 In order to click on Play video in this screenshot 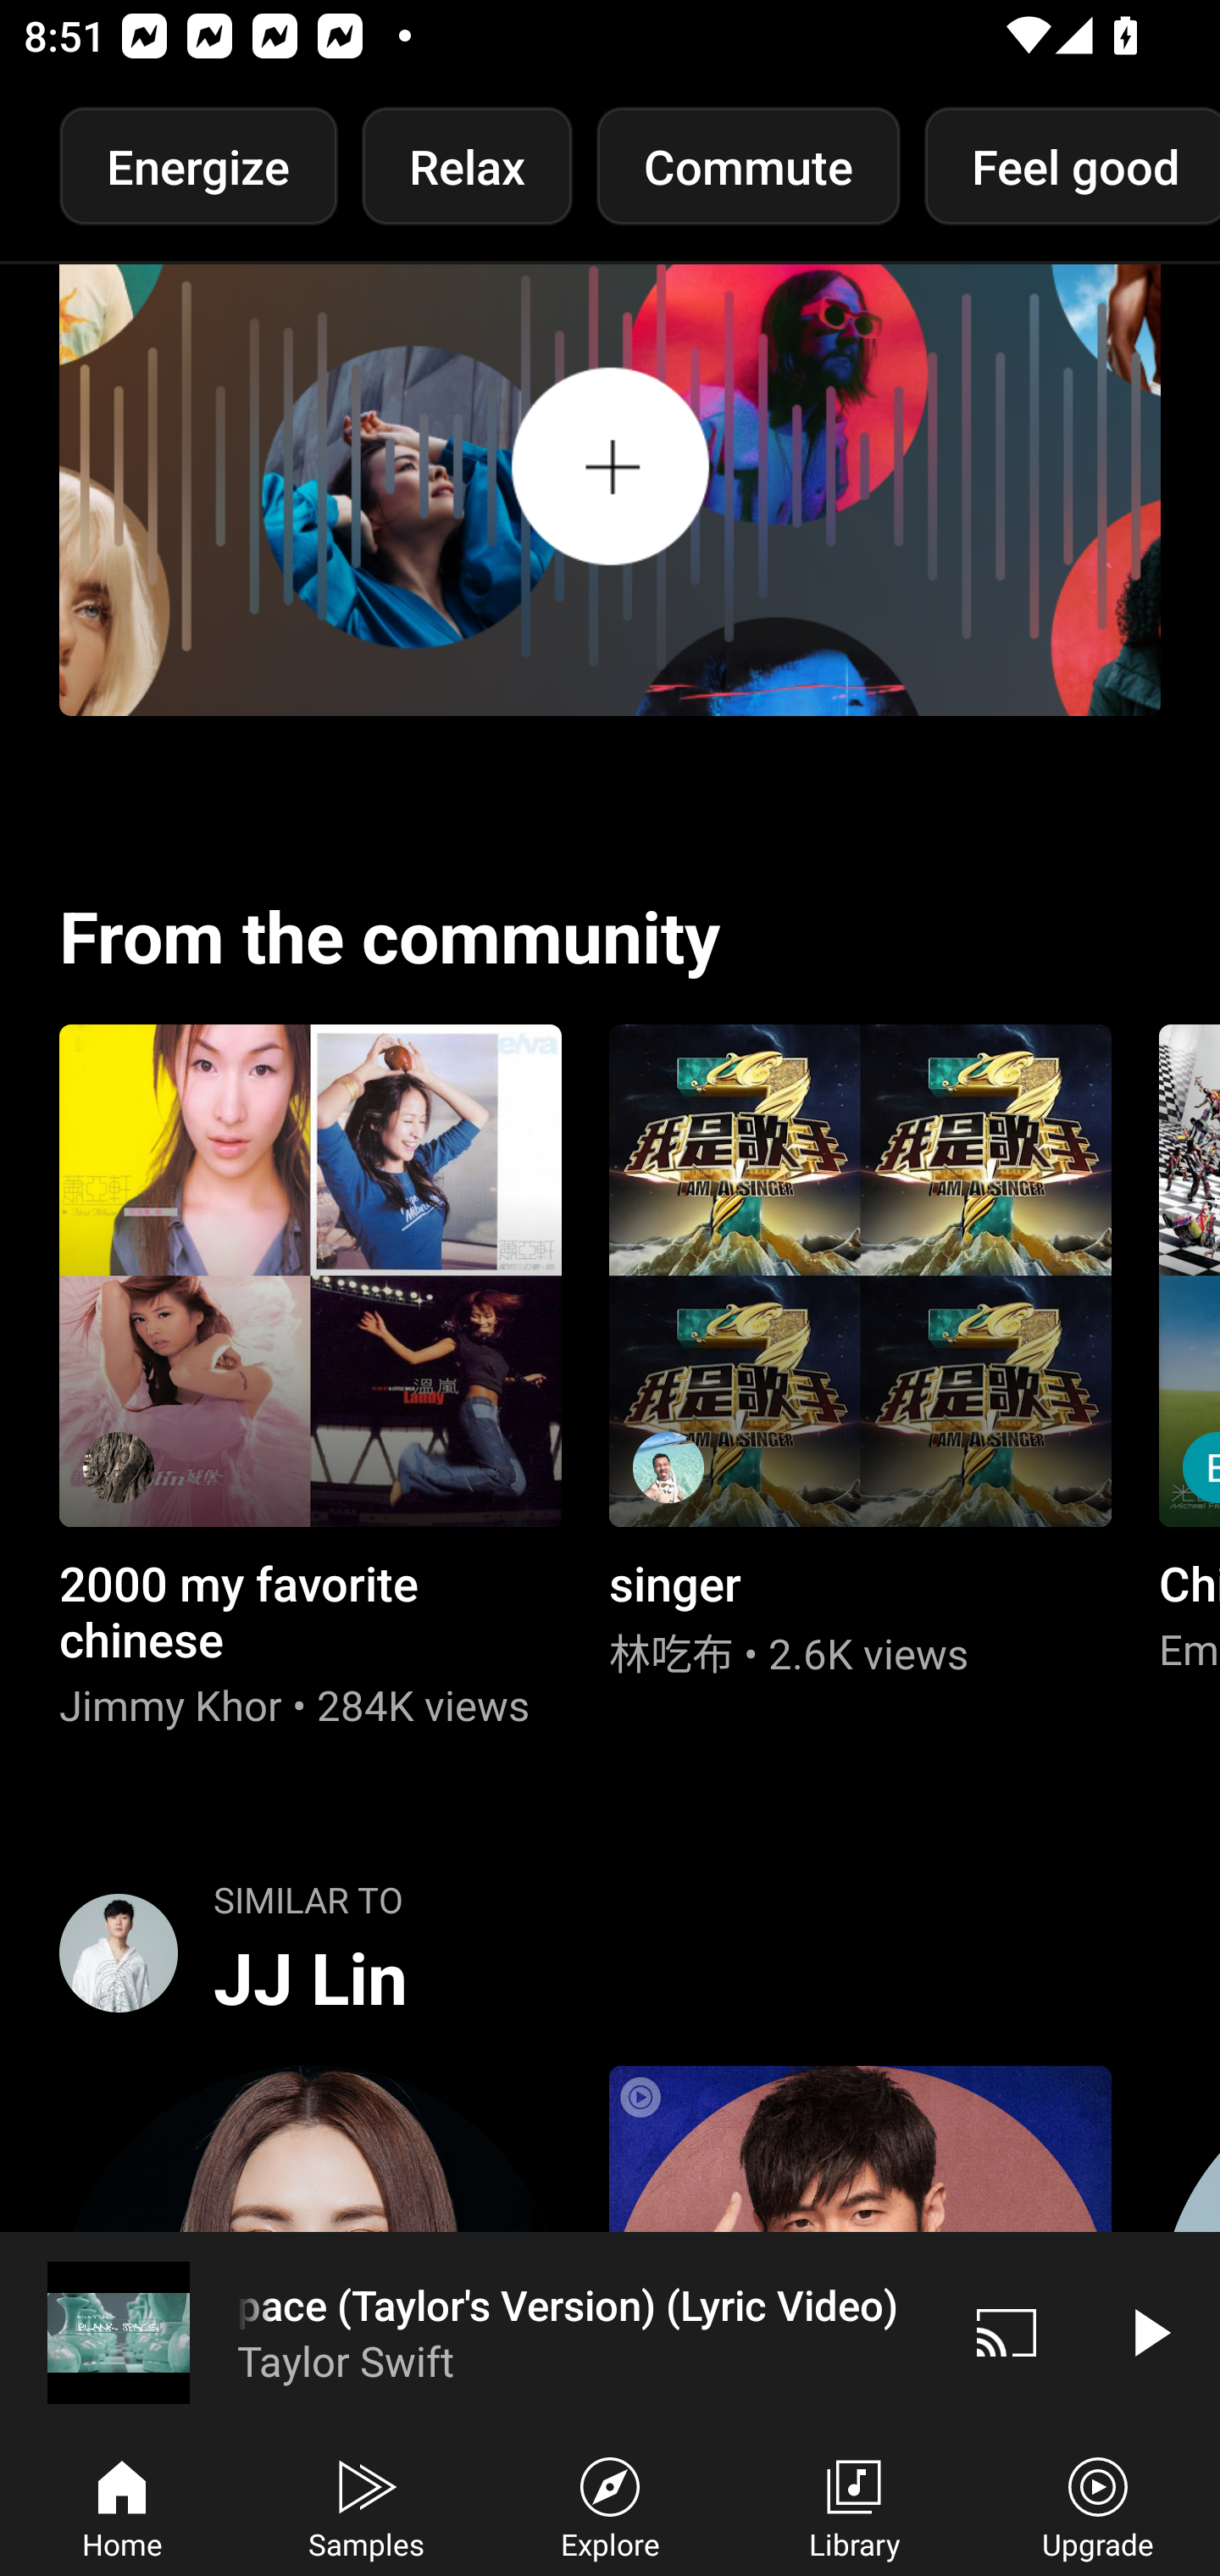, I will do `click(1149, 2332)`.